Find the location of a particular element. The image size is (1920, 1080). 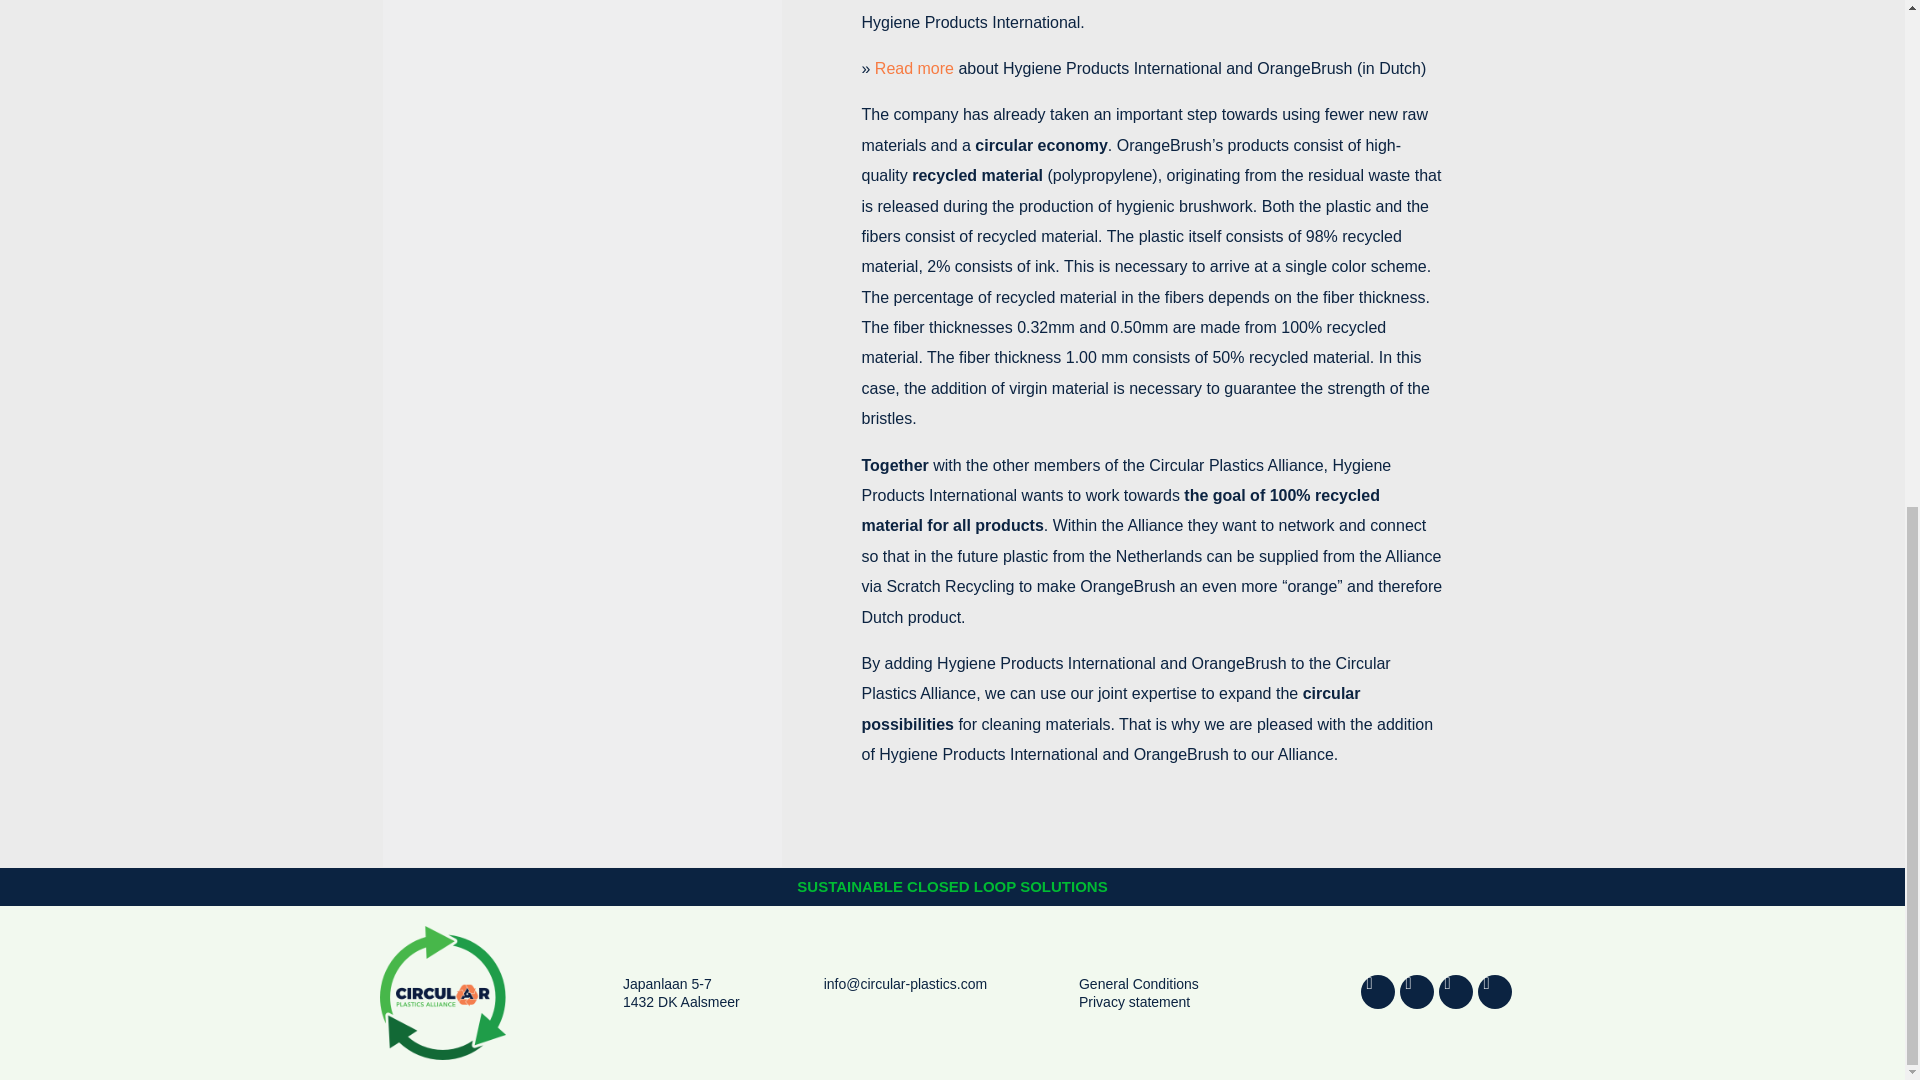

Read more is located at coordinates (914, 68).